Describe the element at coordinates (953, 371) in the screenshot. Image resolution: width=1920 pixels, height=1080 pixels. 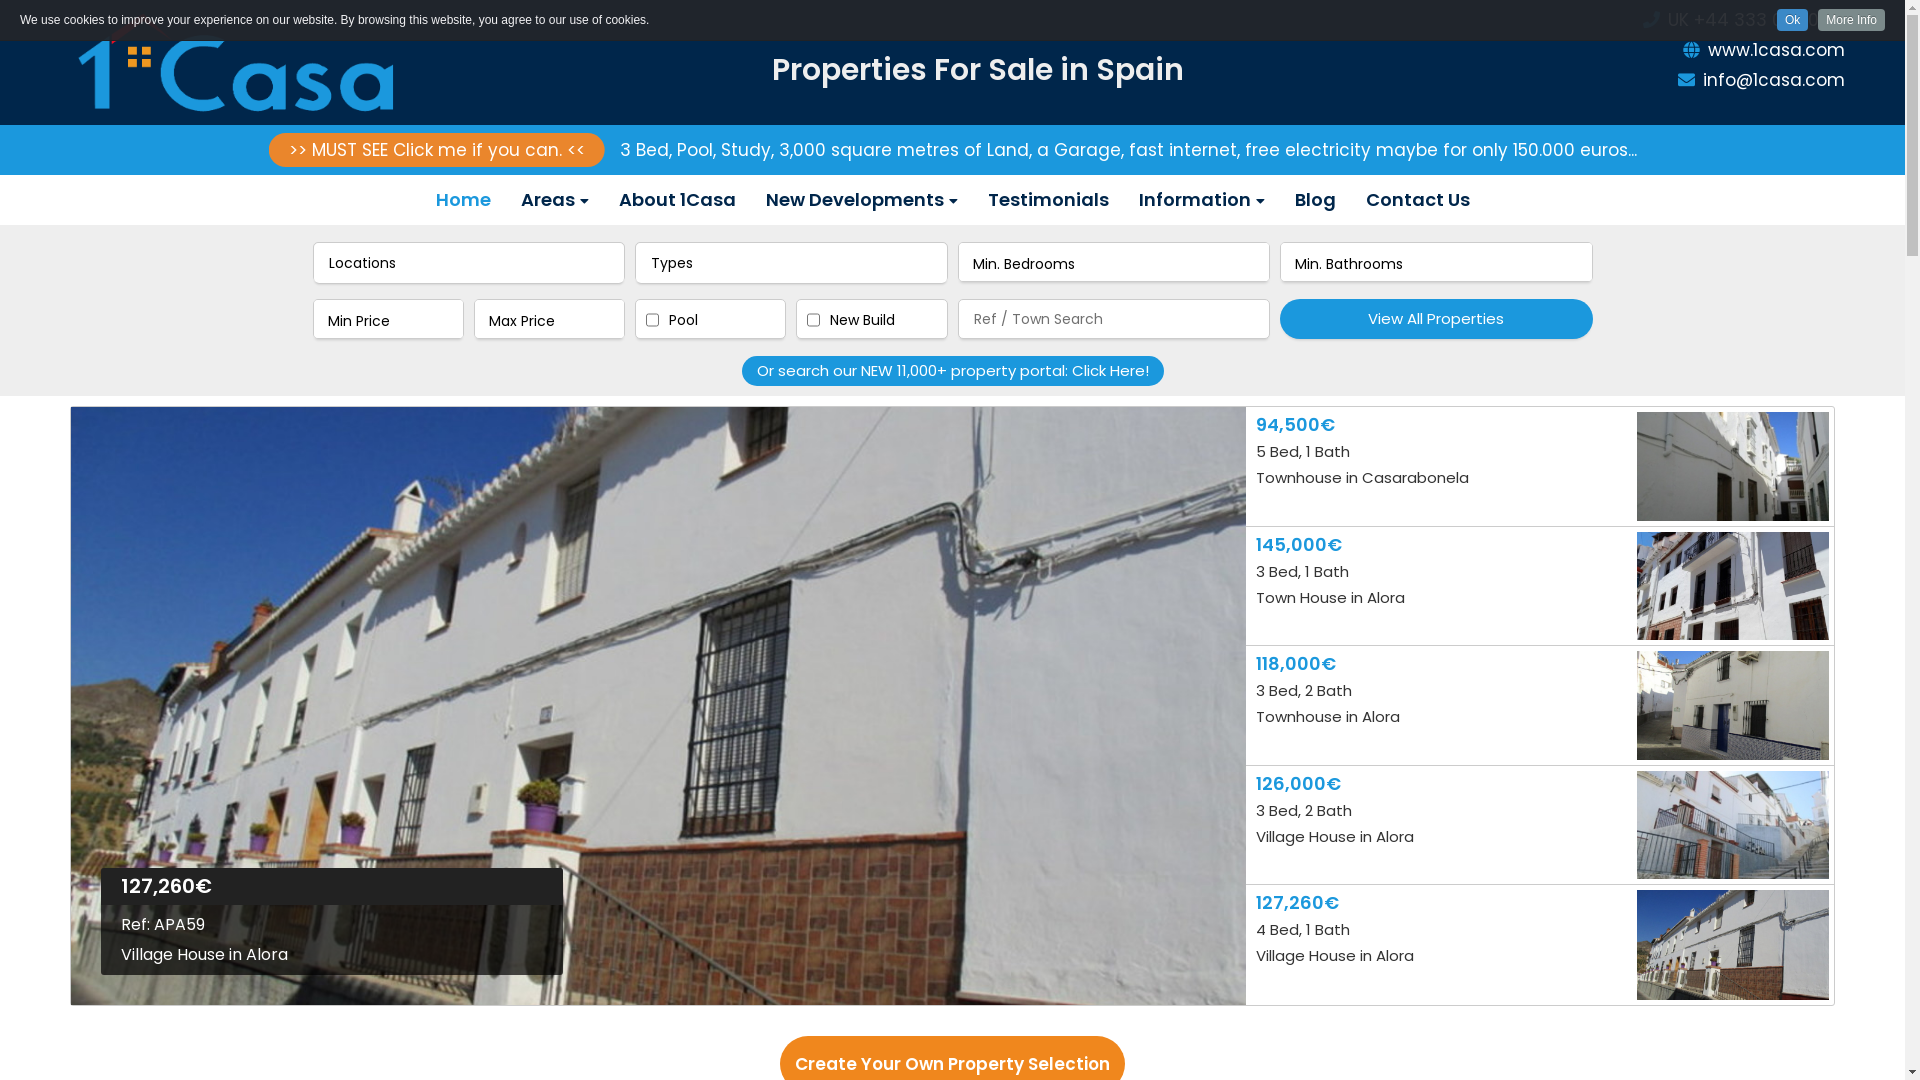
I see `Or search our NEW 11,000+ property portal: Click Here!` at that location.